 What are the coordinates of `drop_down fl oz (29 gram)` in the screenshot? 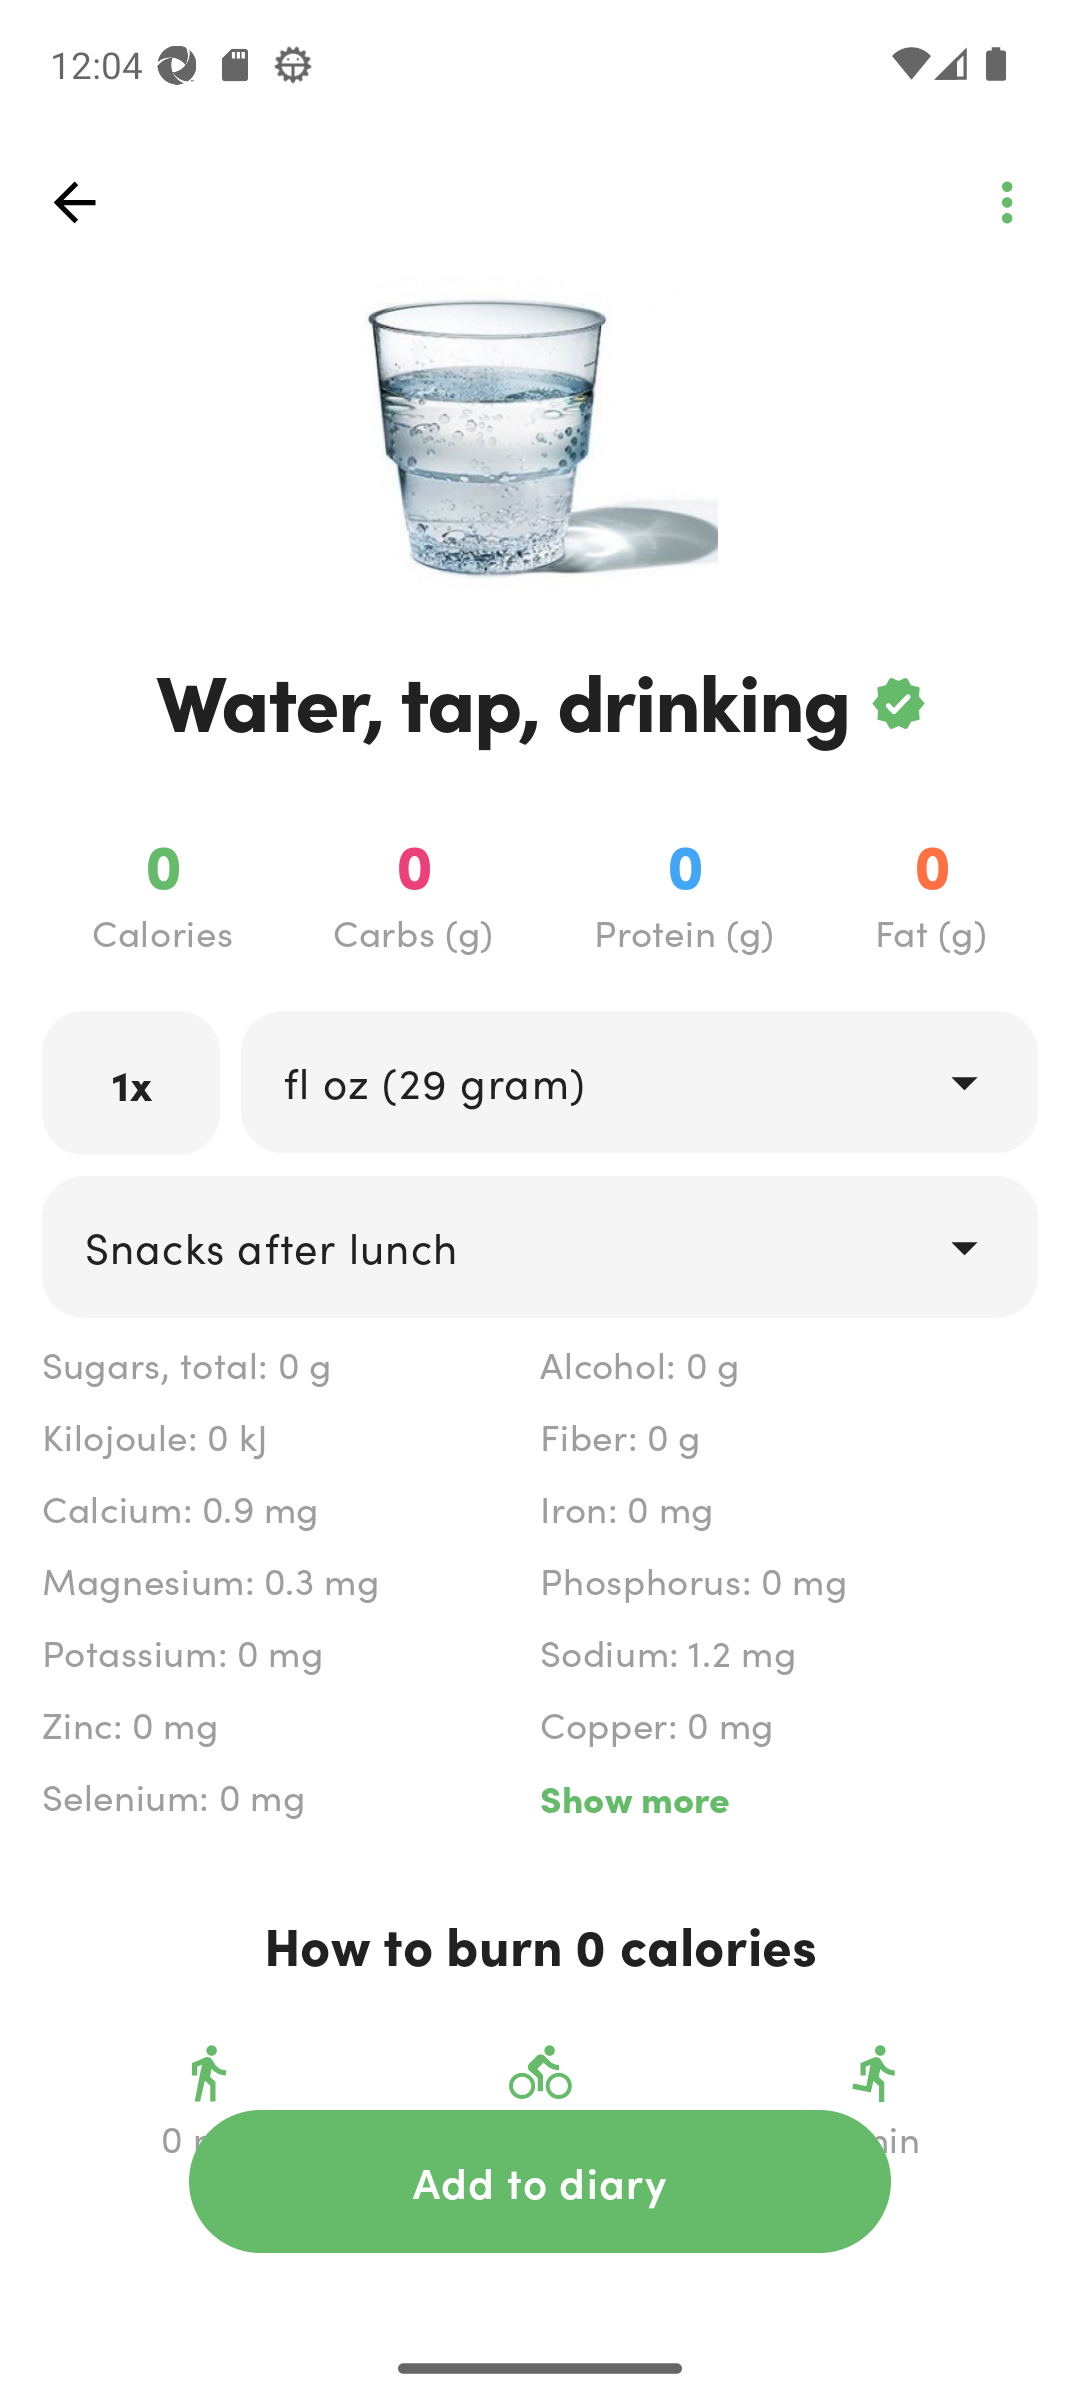 It's located at (638, 1081).